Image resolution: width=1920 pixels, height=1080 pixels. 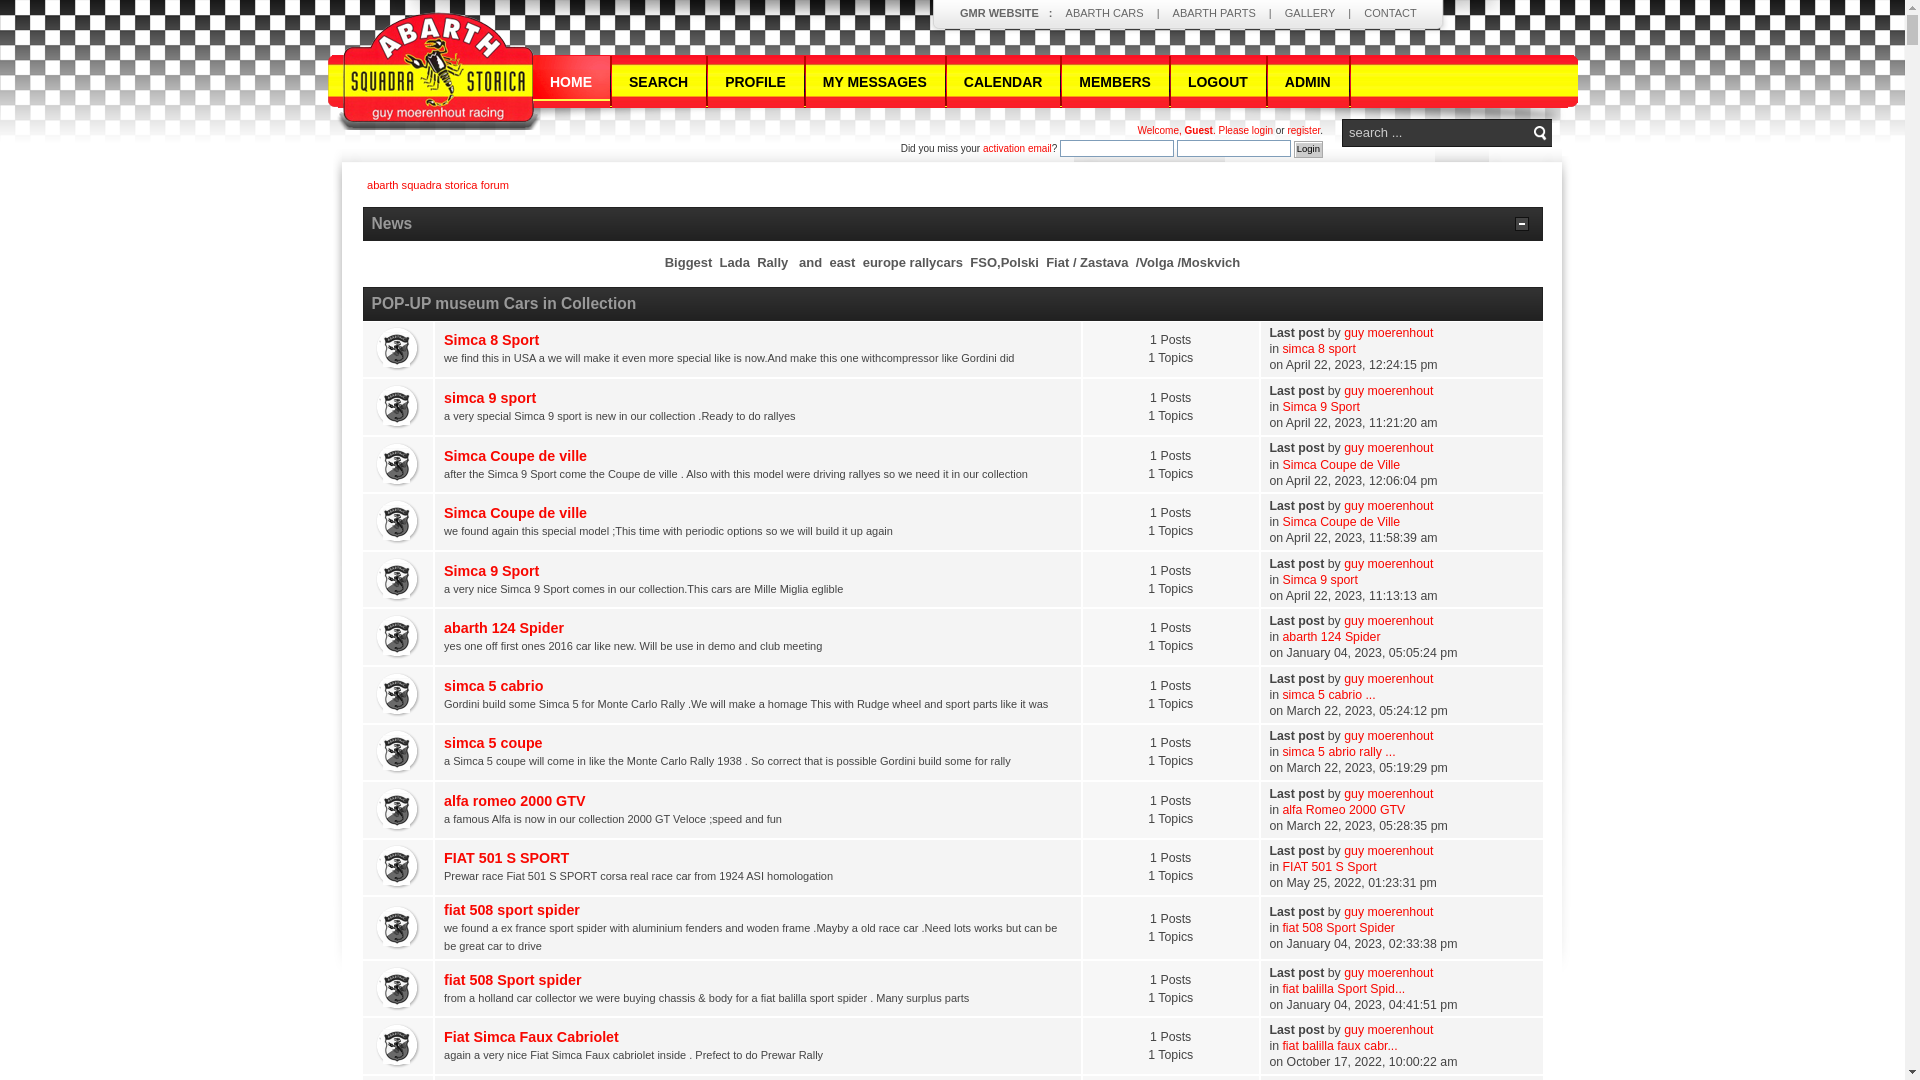 I want to click on FIAT 501 S SPORT, so click(x=506, y=858).